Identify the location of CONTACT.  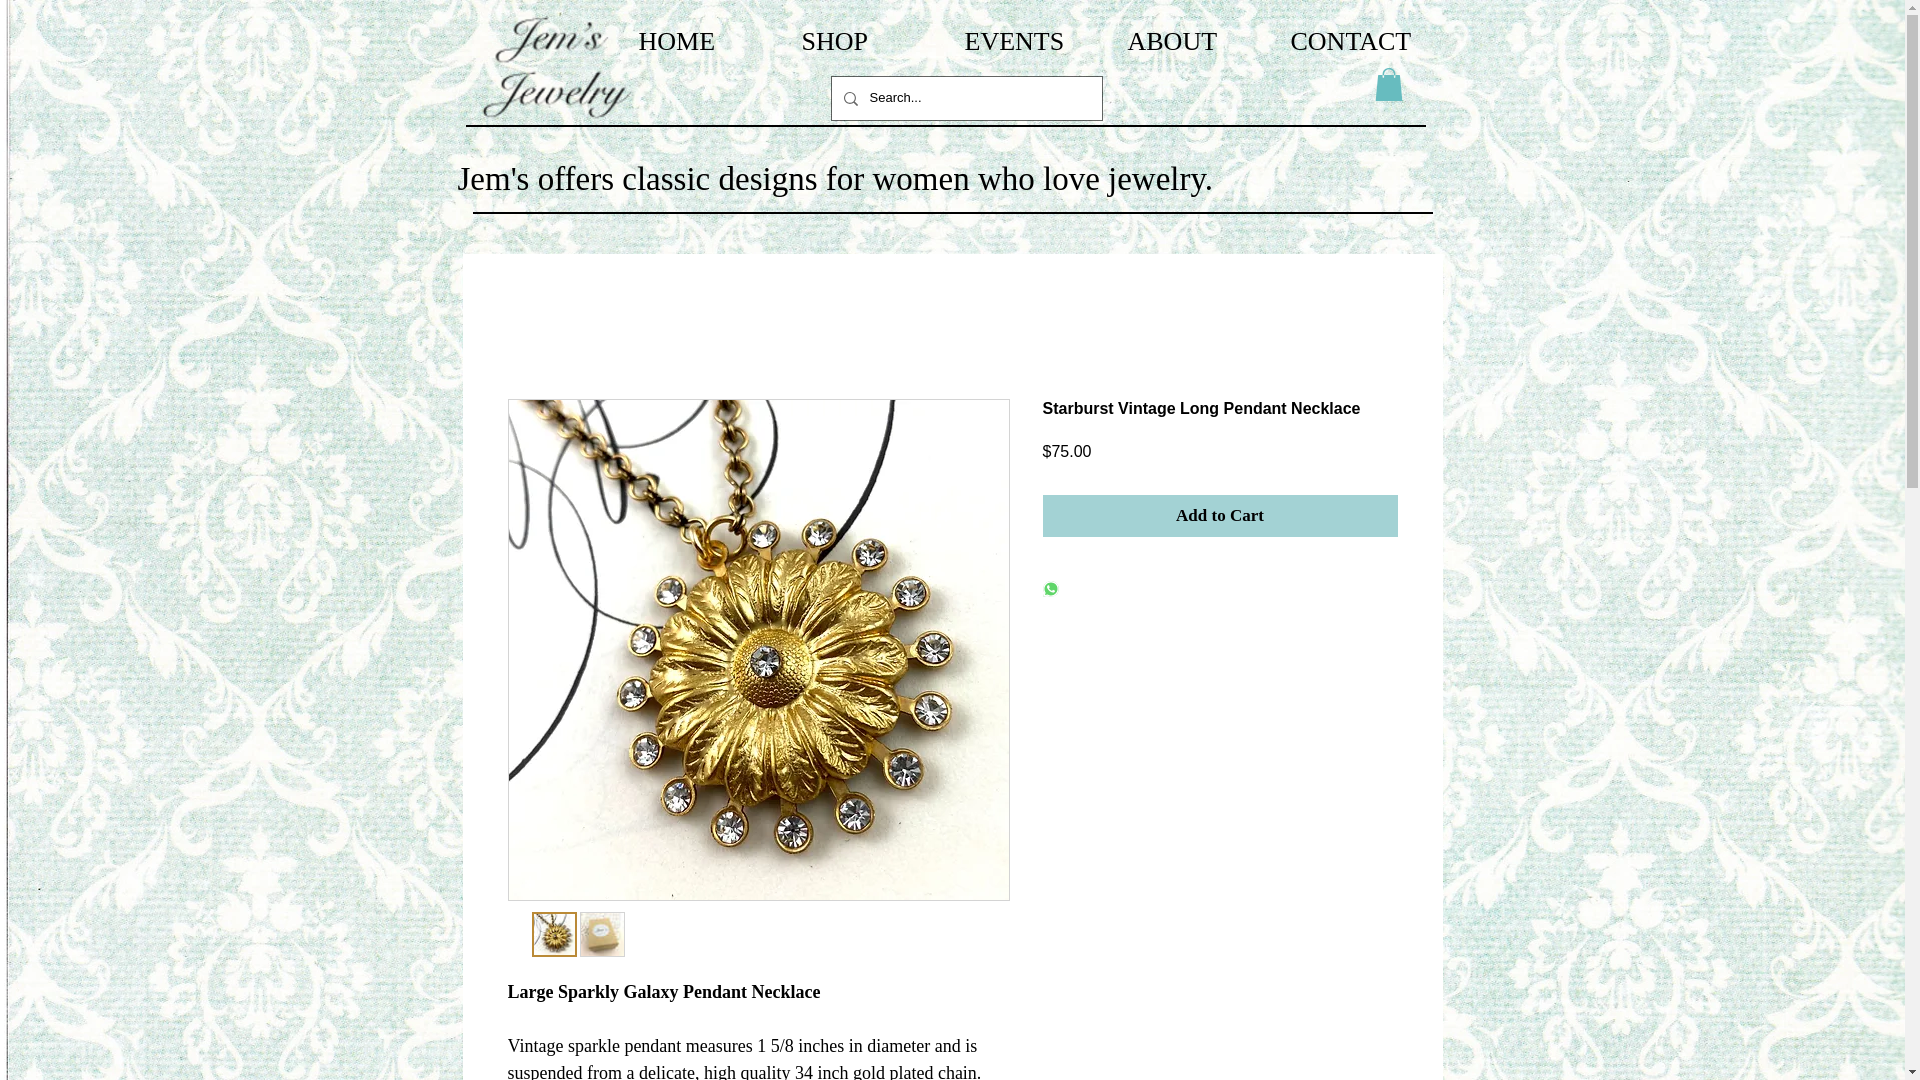
(1360, 42).